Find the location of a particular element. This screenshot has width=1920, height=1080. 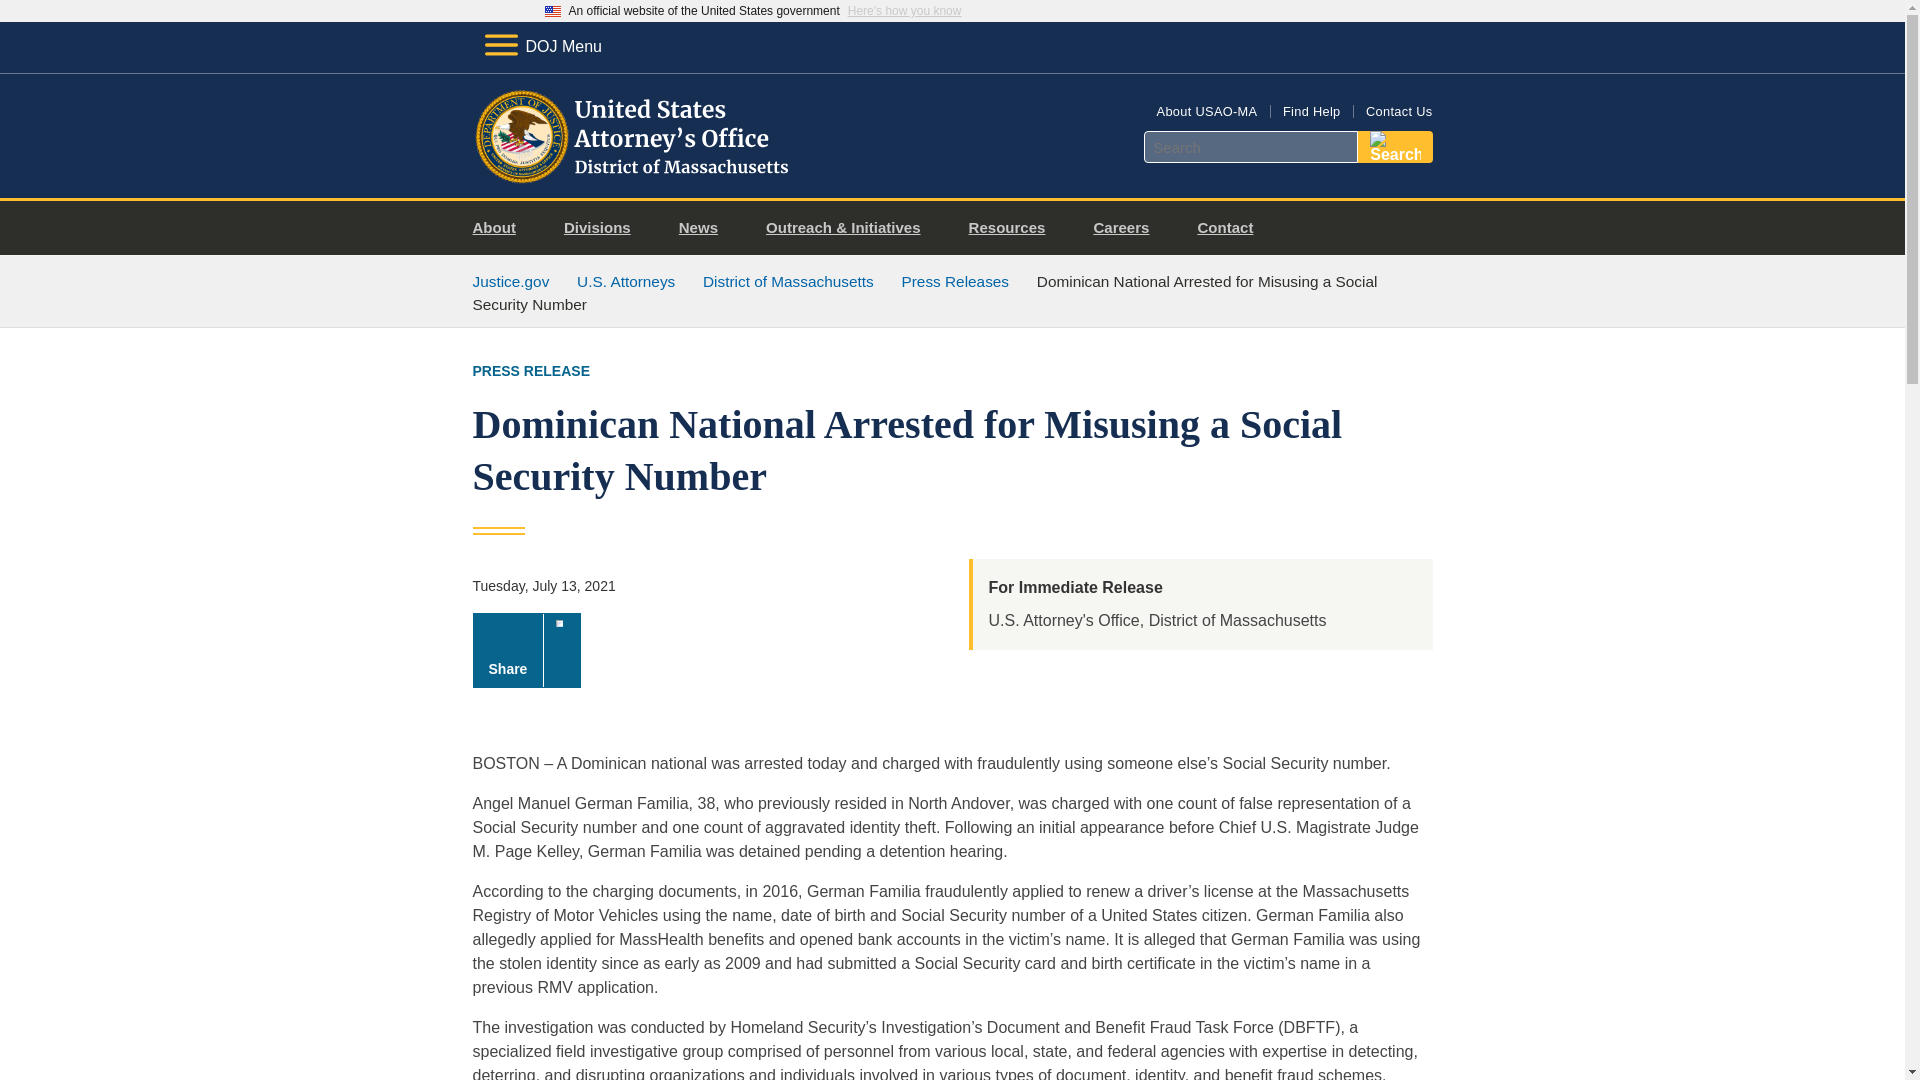

DOJ Menu is located at coordinates (542, 46).